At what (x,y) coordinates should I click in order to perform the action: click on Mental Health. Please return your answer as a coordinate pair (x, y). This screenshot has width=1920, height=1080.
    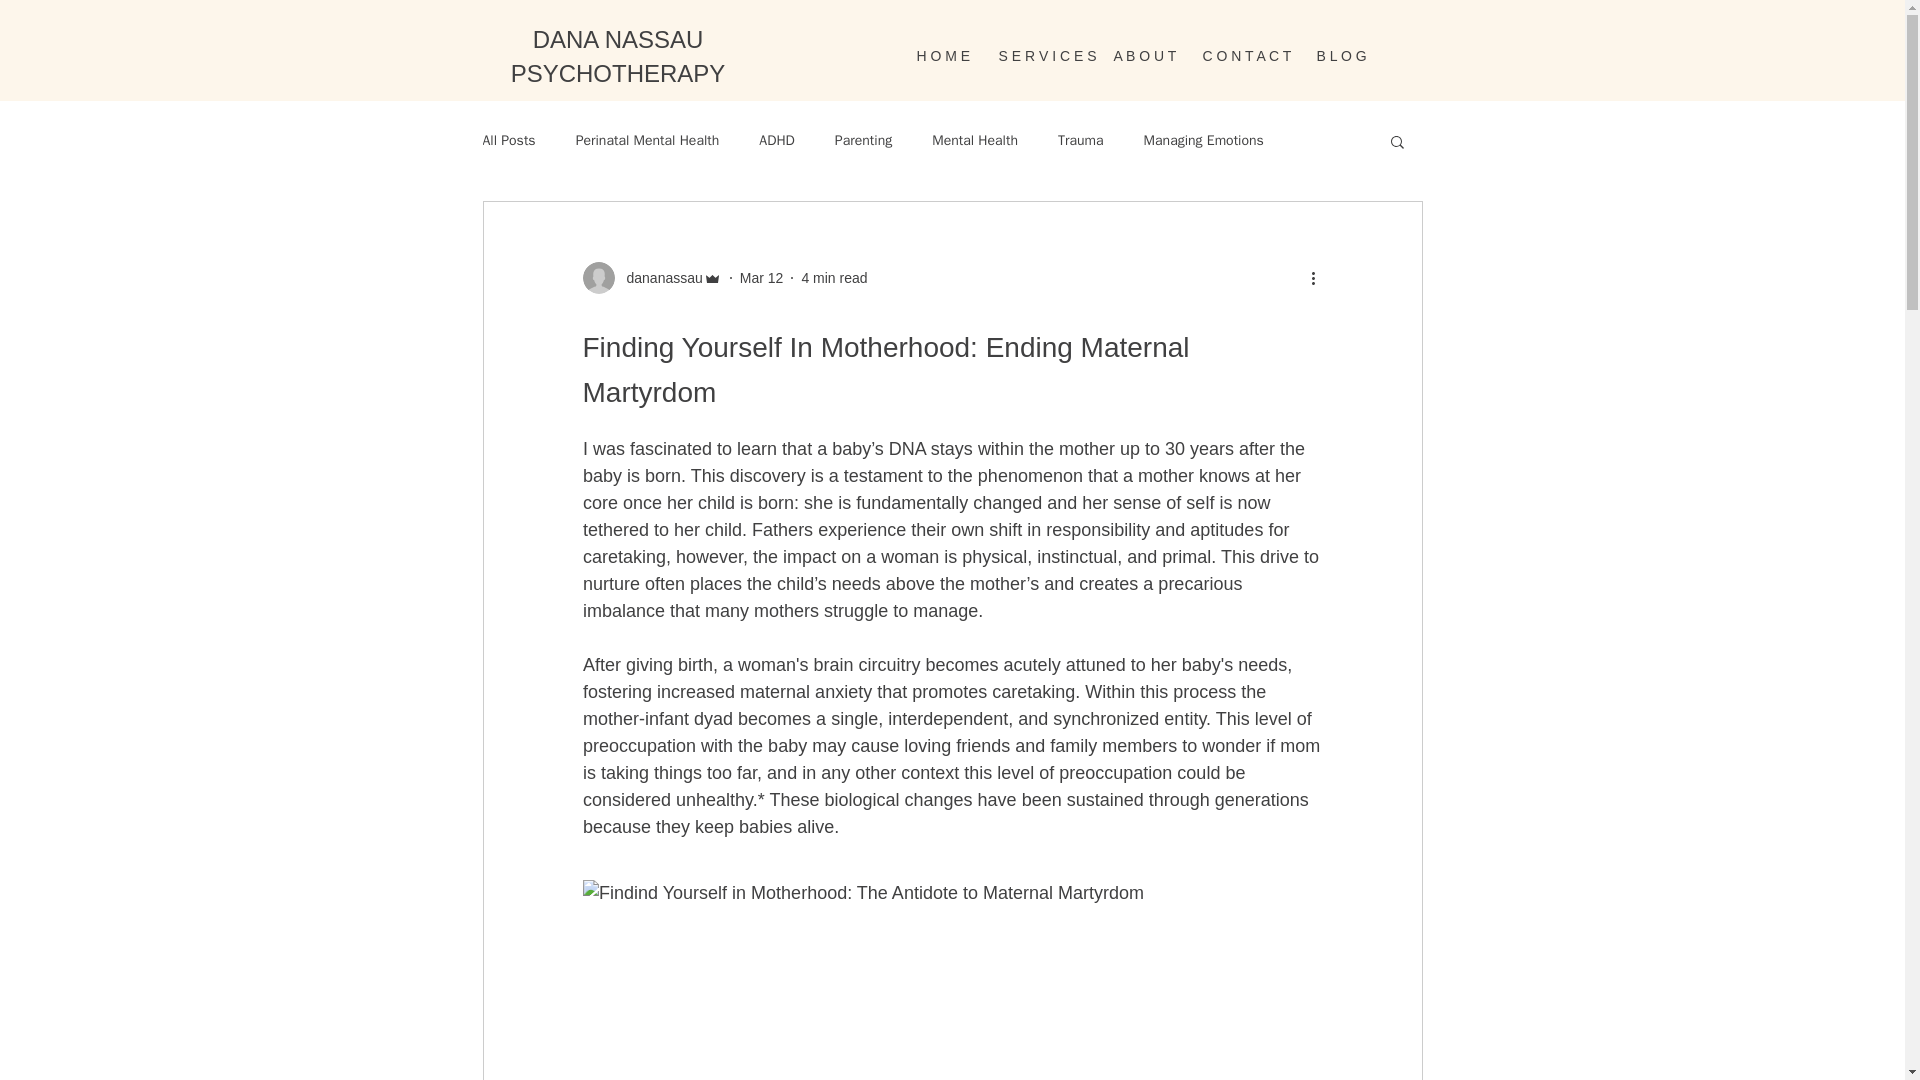
    Looking at the image, I should click on (974, 140).